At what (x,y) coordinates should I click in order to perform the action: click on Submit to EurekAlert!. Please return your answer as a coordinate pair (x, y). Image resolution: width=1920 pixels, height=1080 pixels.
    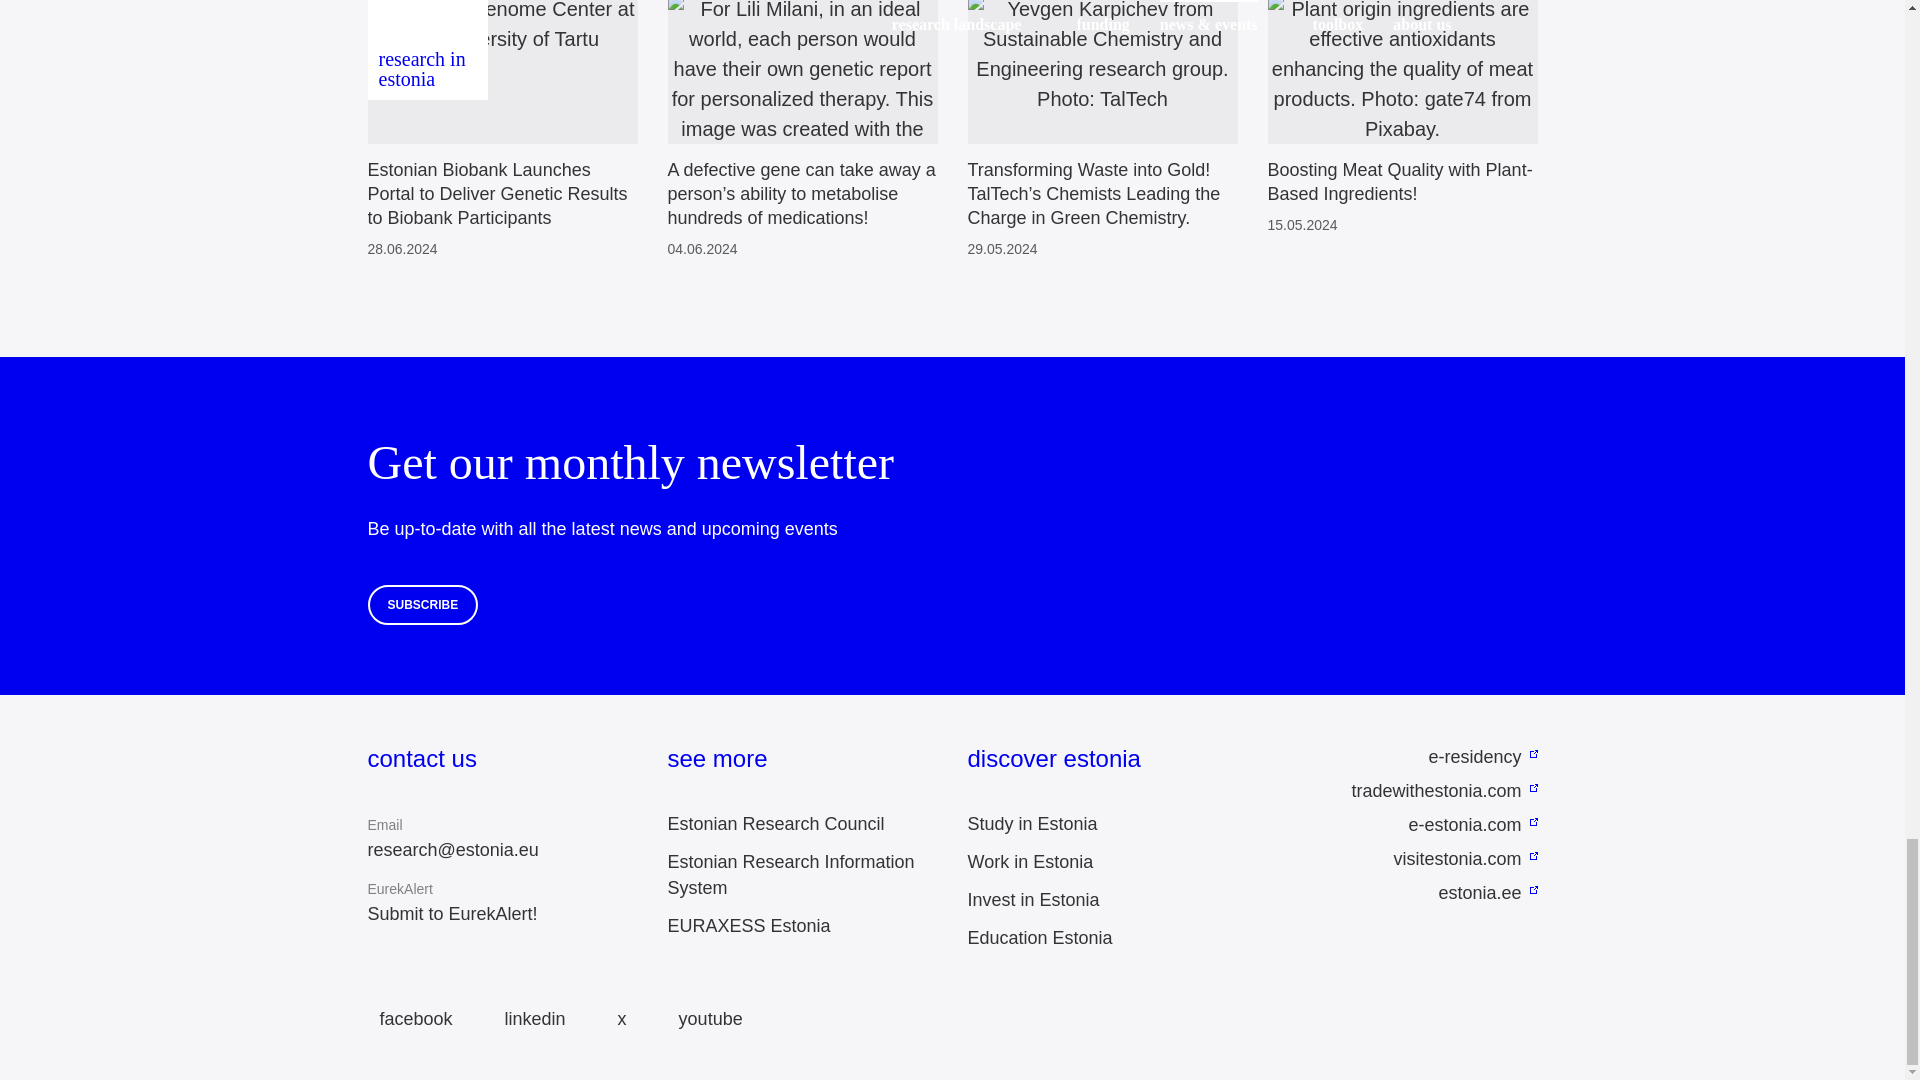
    Looking at the image, I should click on (452, 914).